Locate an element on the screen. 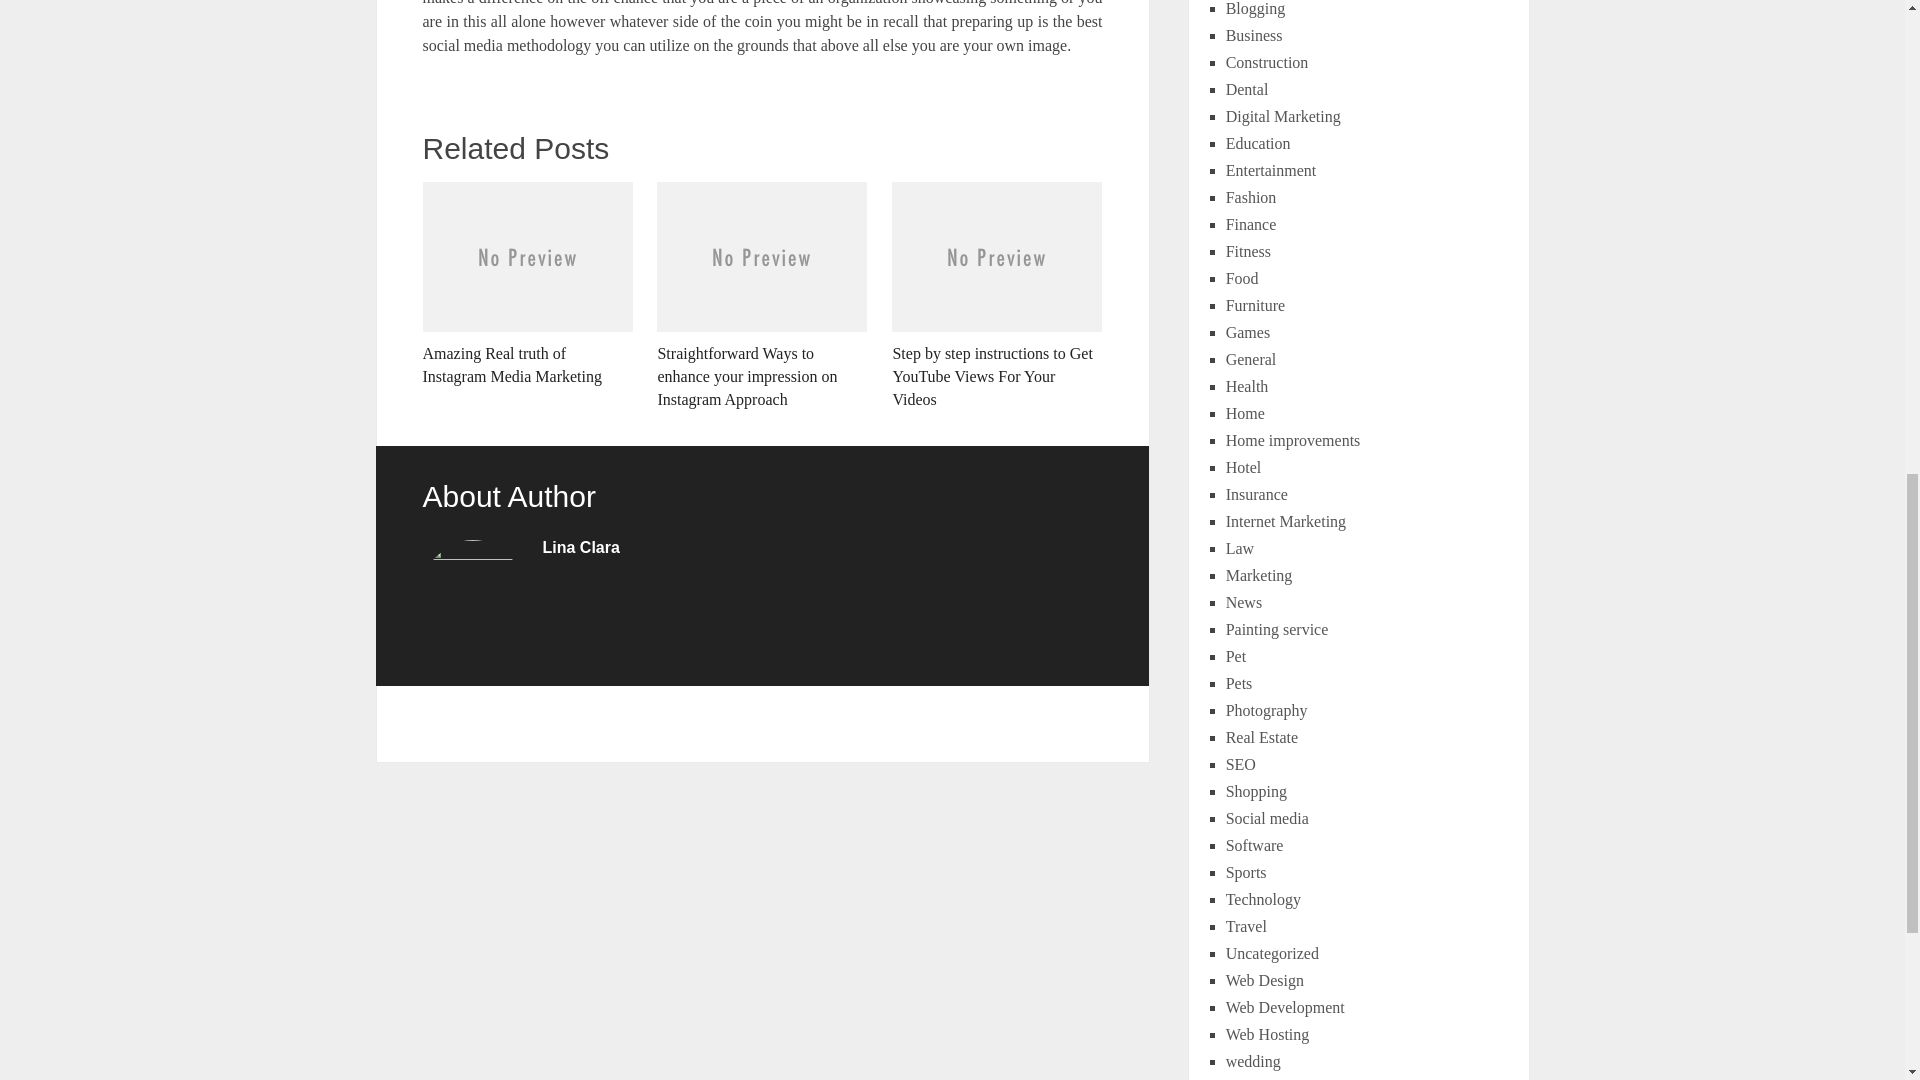 The height and width of the screenshot is (1080, 1920). Education is located at coordinates (1258, 144).